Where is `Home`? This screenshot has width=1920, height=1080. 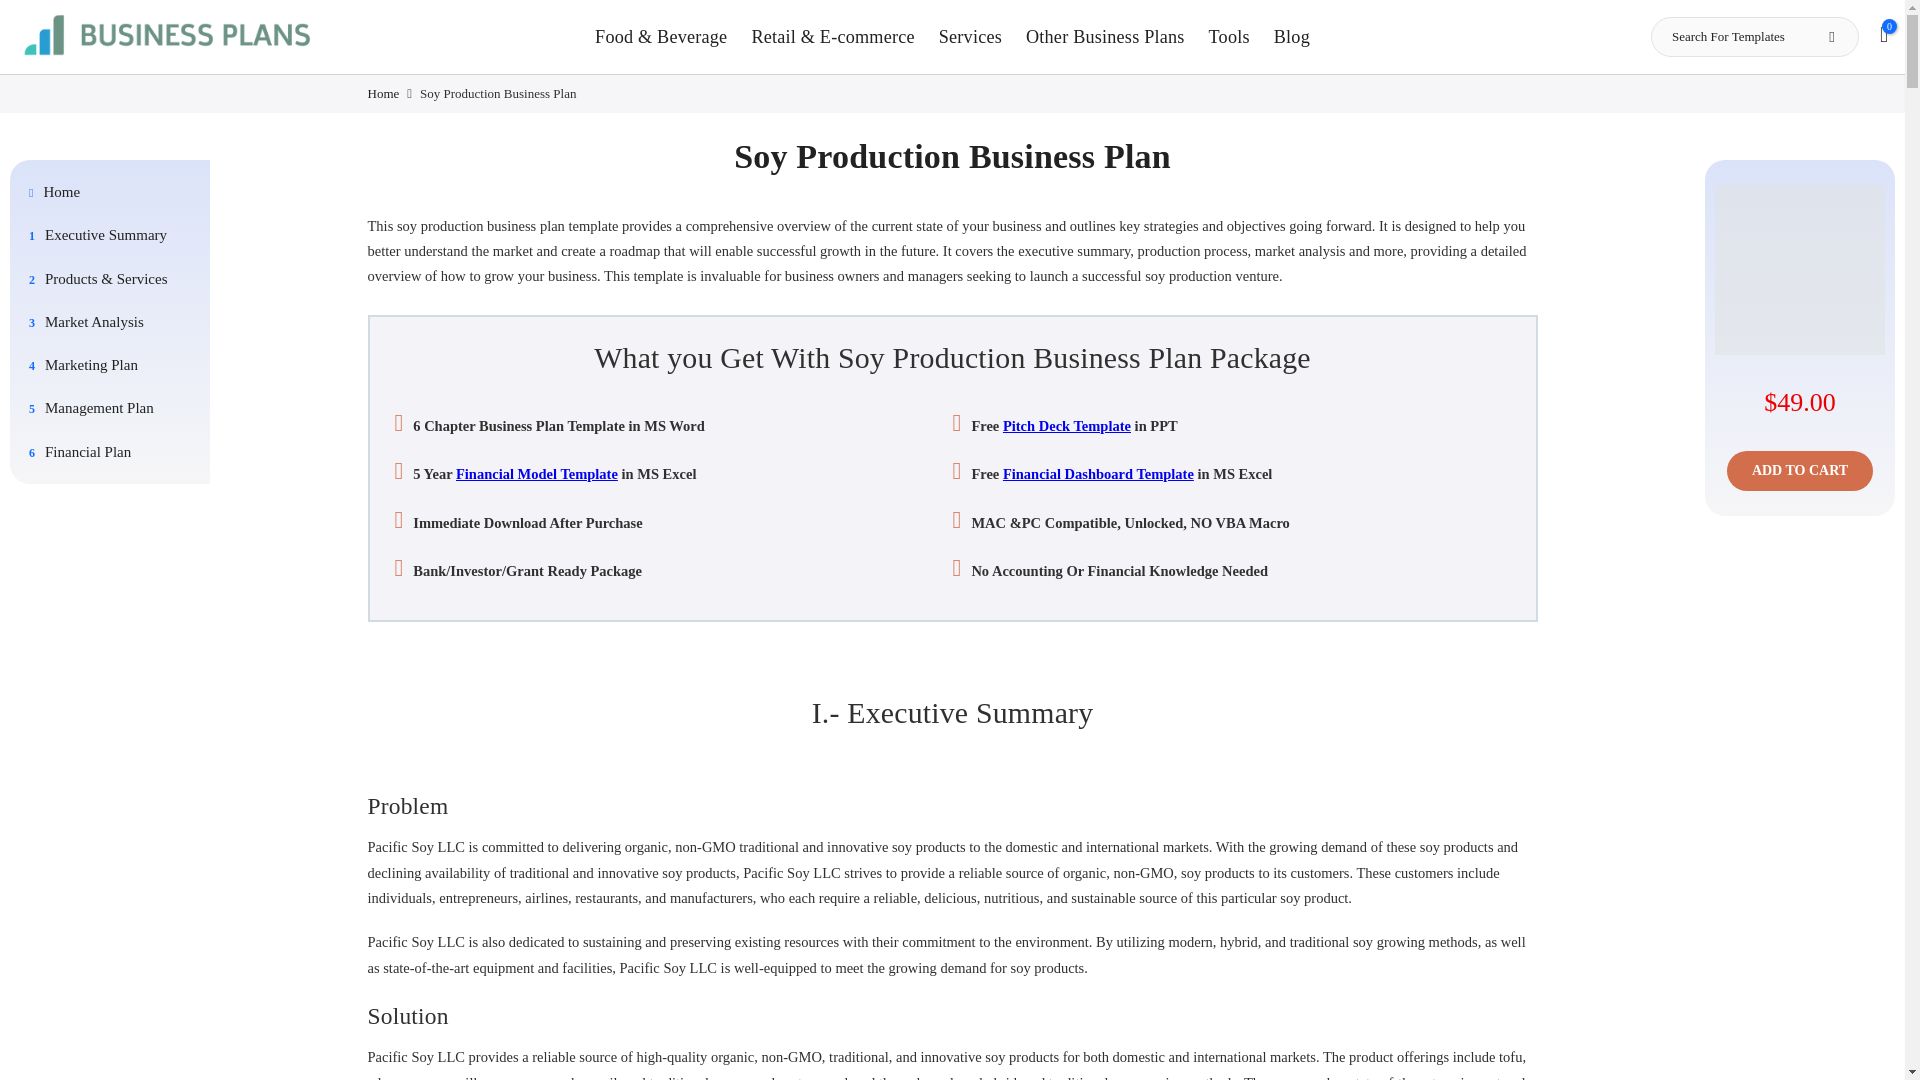 Home is located at coordinates (113, 191).